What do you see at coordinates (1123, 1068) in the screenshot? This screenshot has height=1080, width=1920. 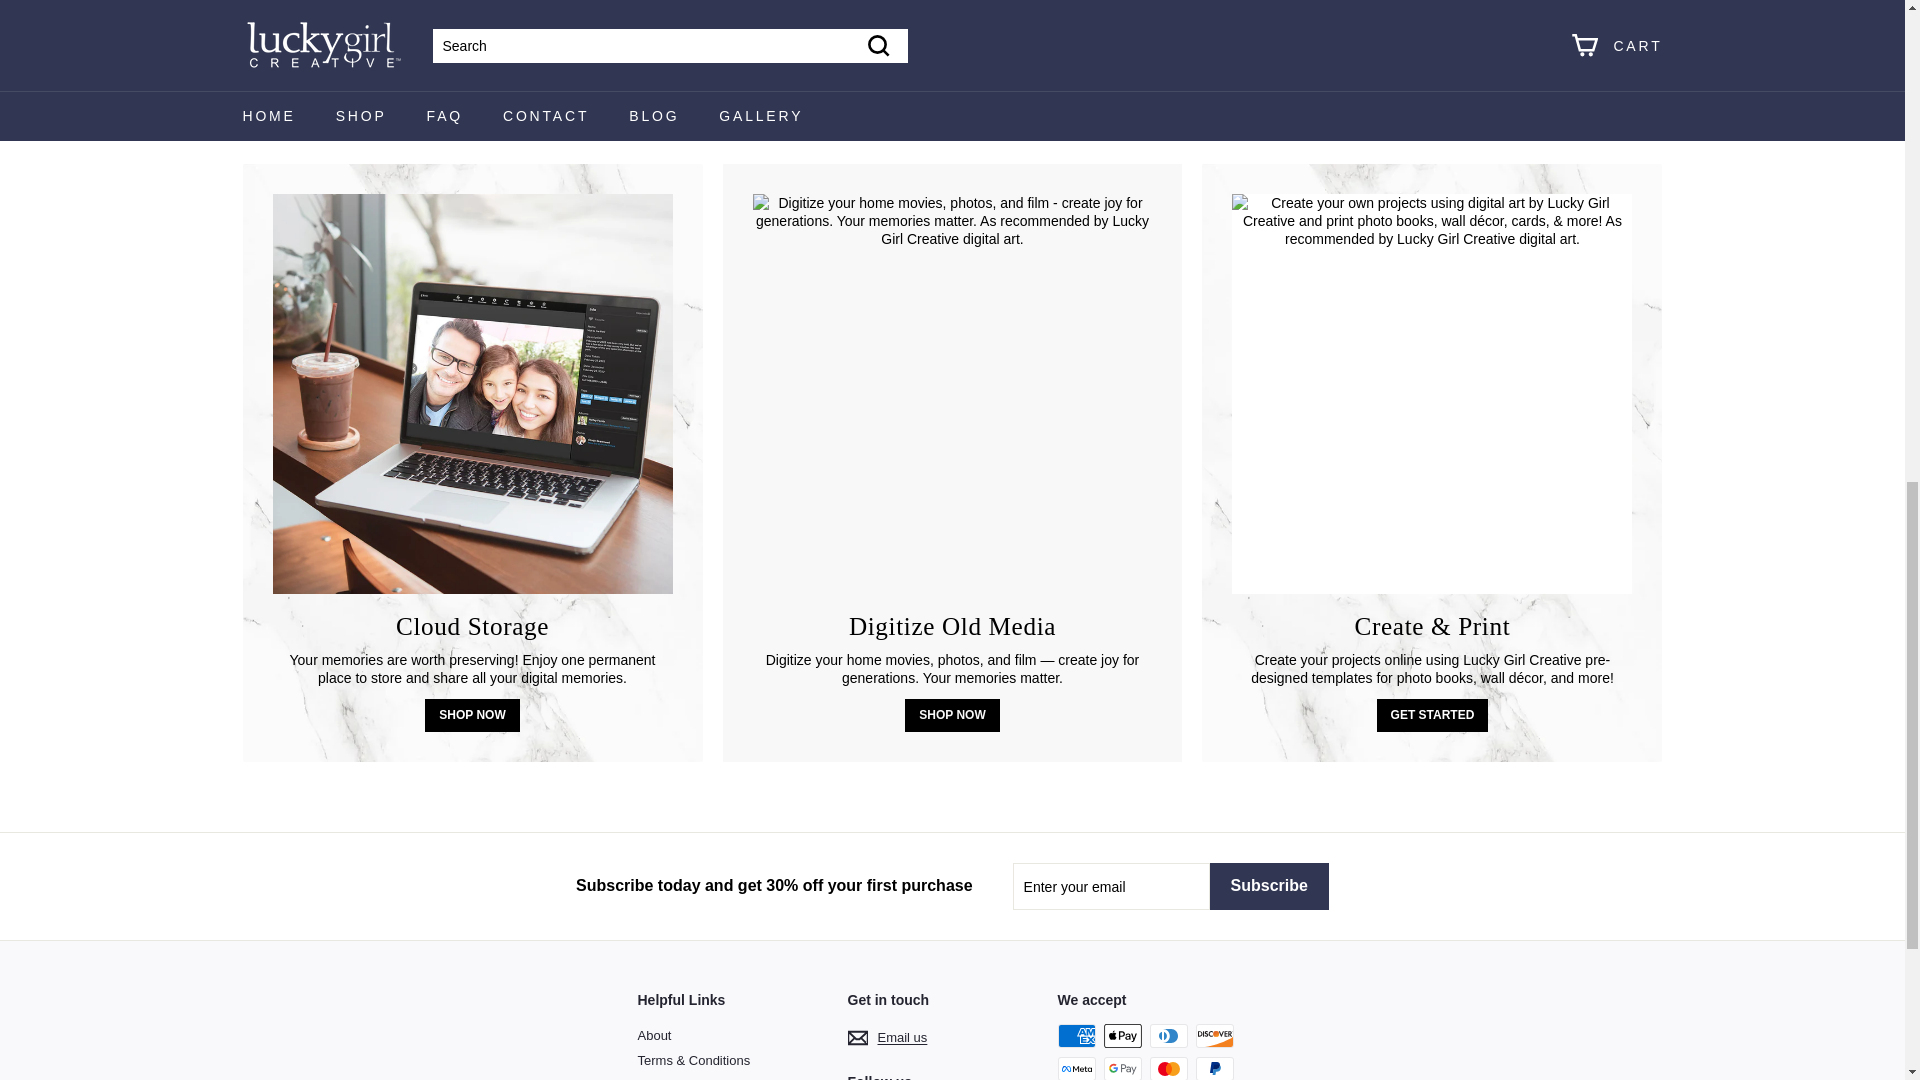 I see `Google Pay` at bounding box center [1123, 1068].